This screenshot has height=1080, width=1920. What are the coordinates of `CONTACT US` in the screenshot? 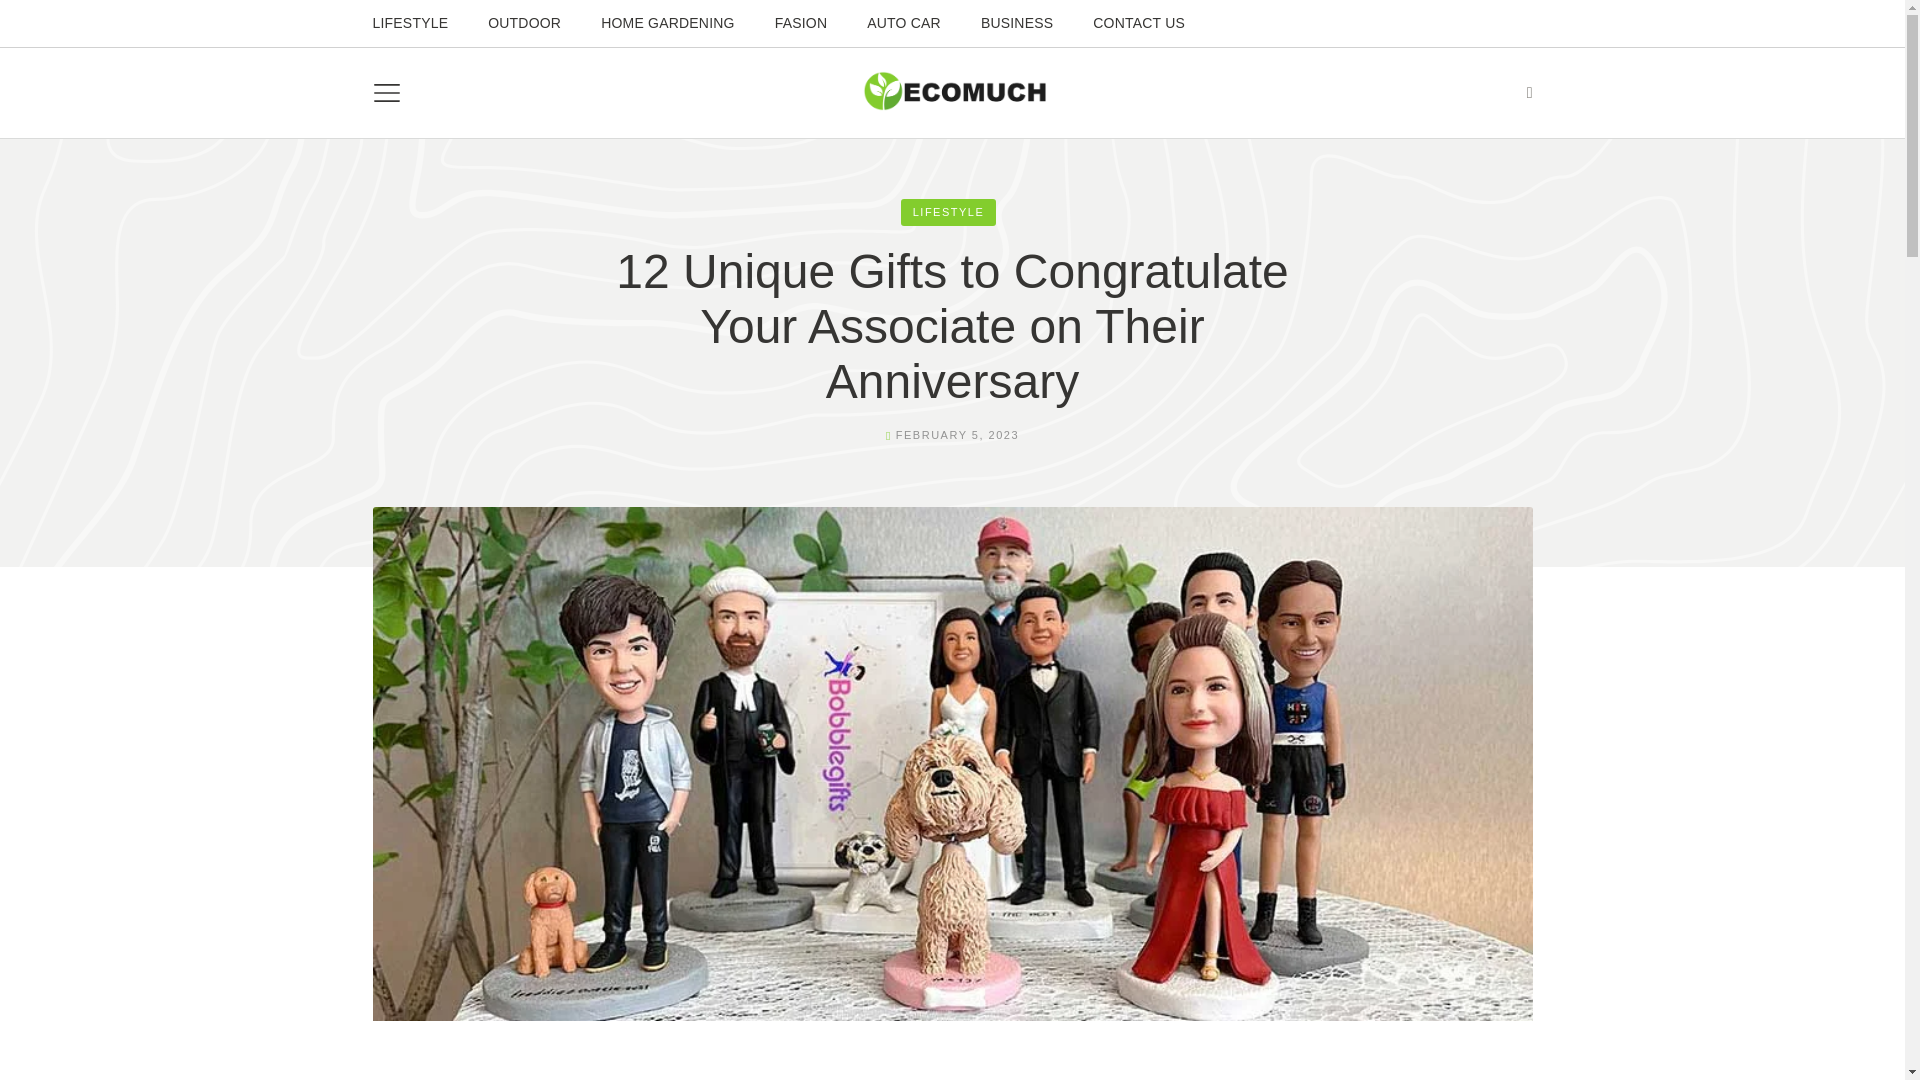 It's located at (1138, 22).